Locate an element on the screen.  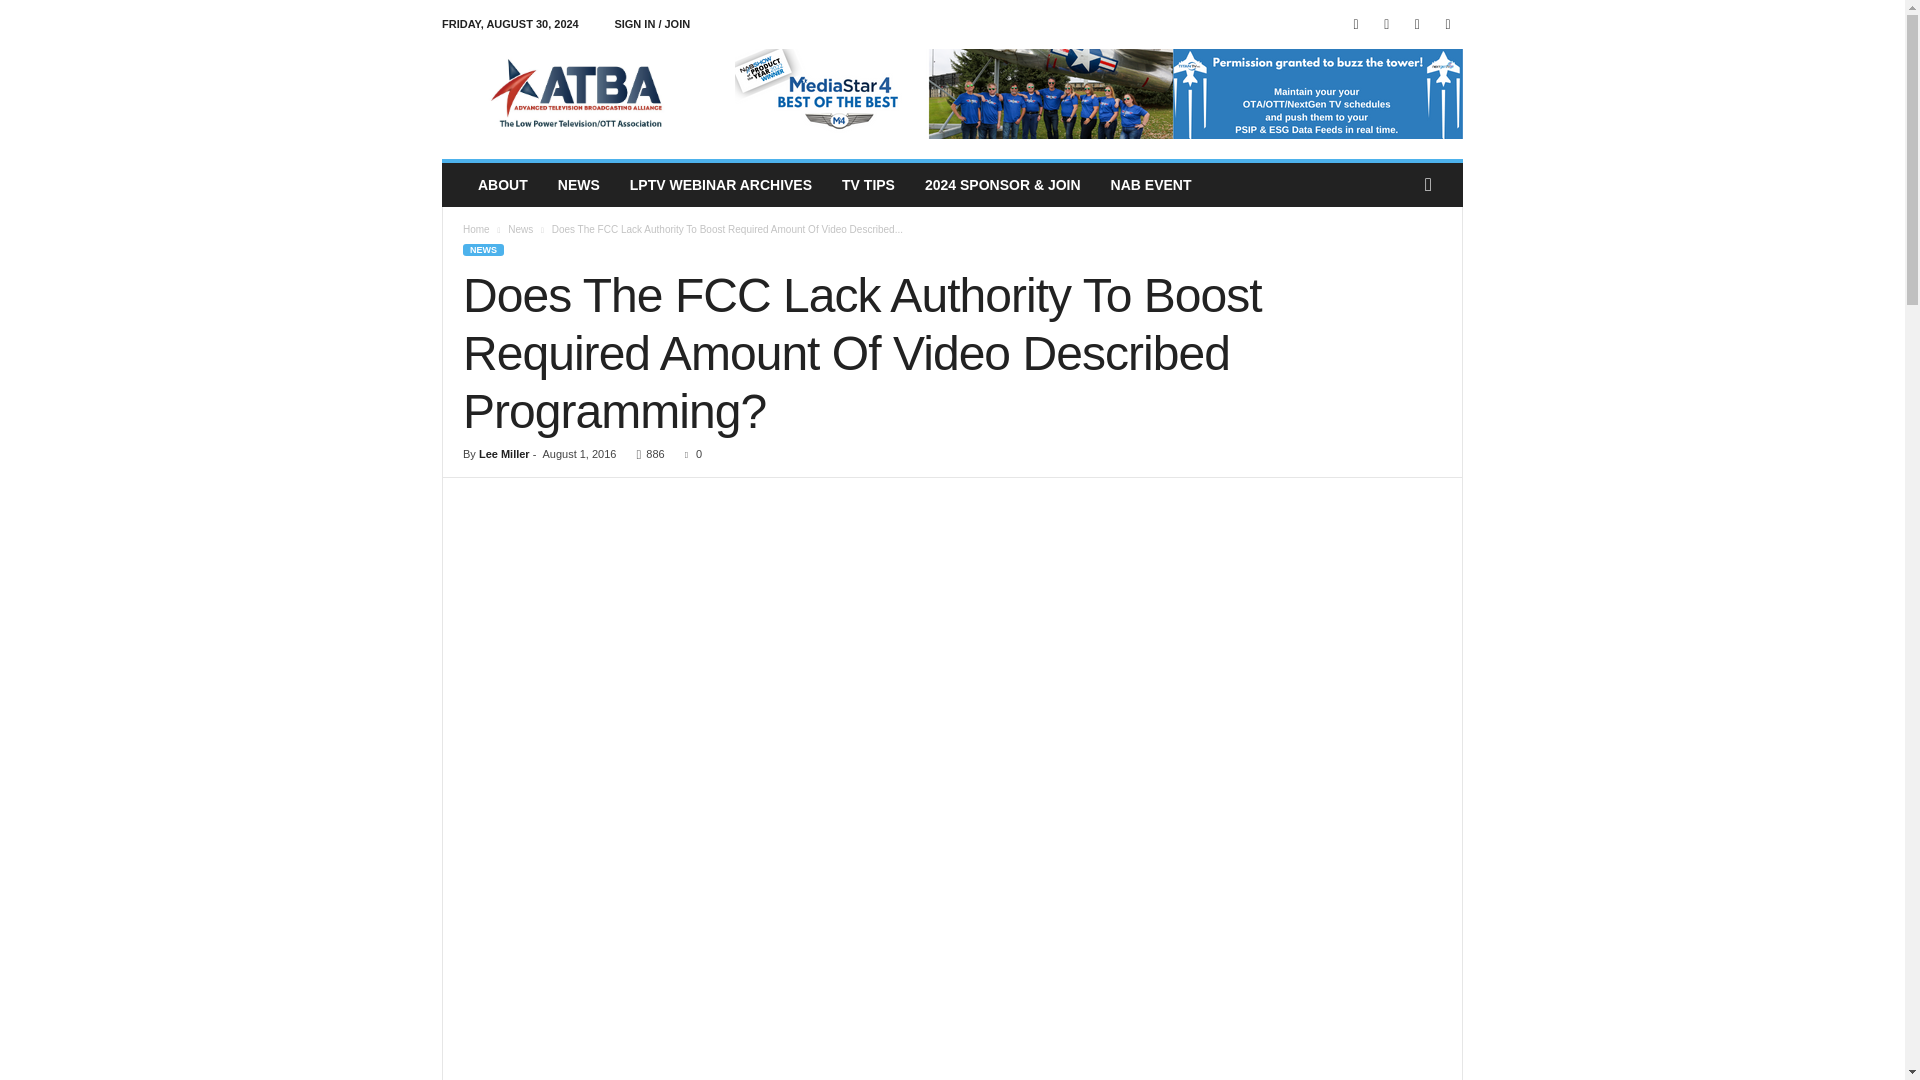
ABOUT is located at coordinates (502, 185).